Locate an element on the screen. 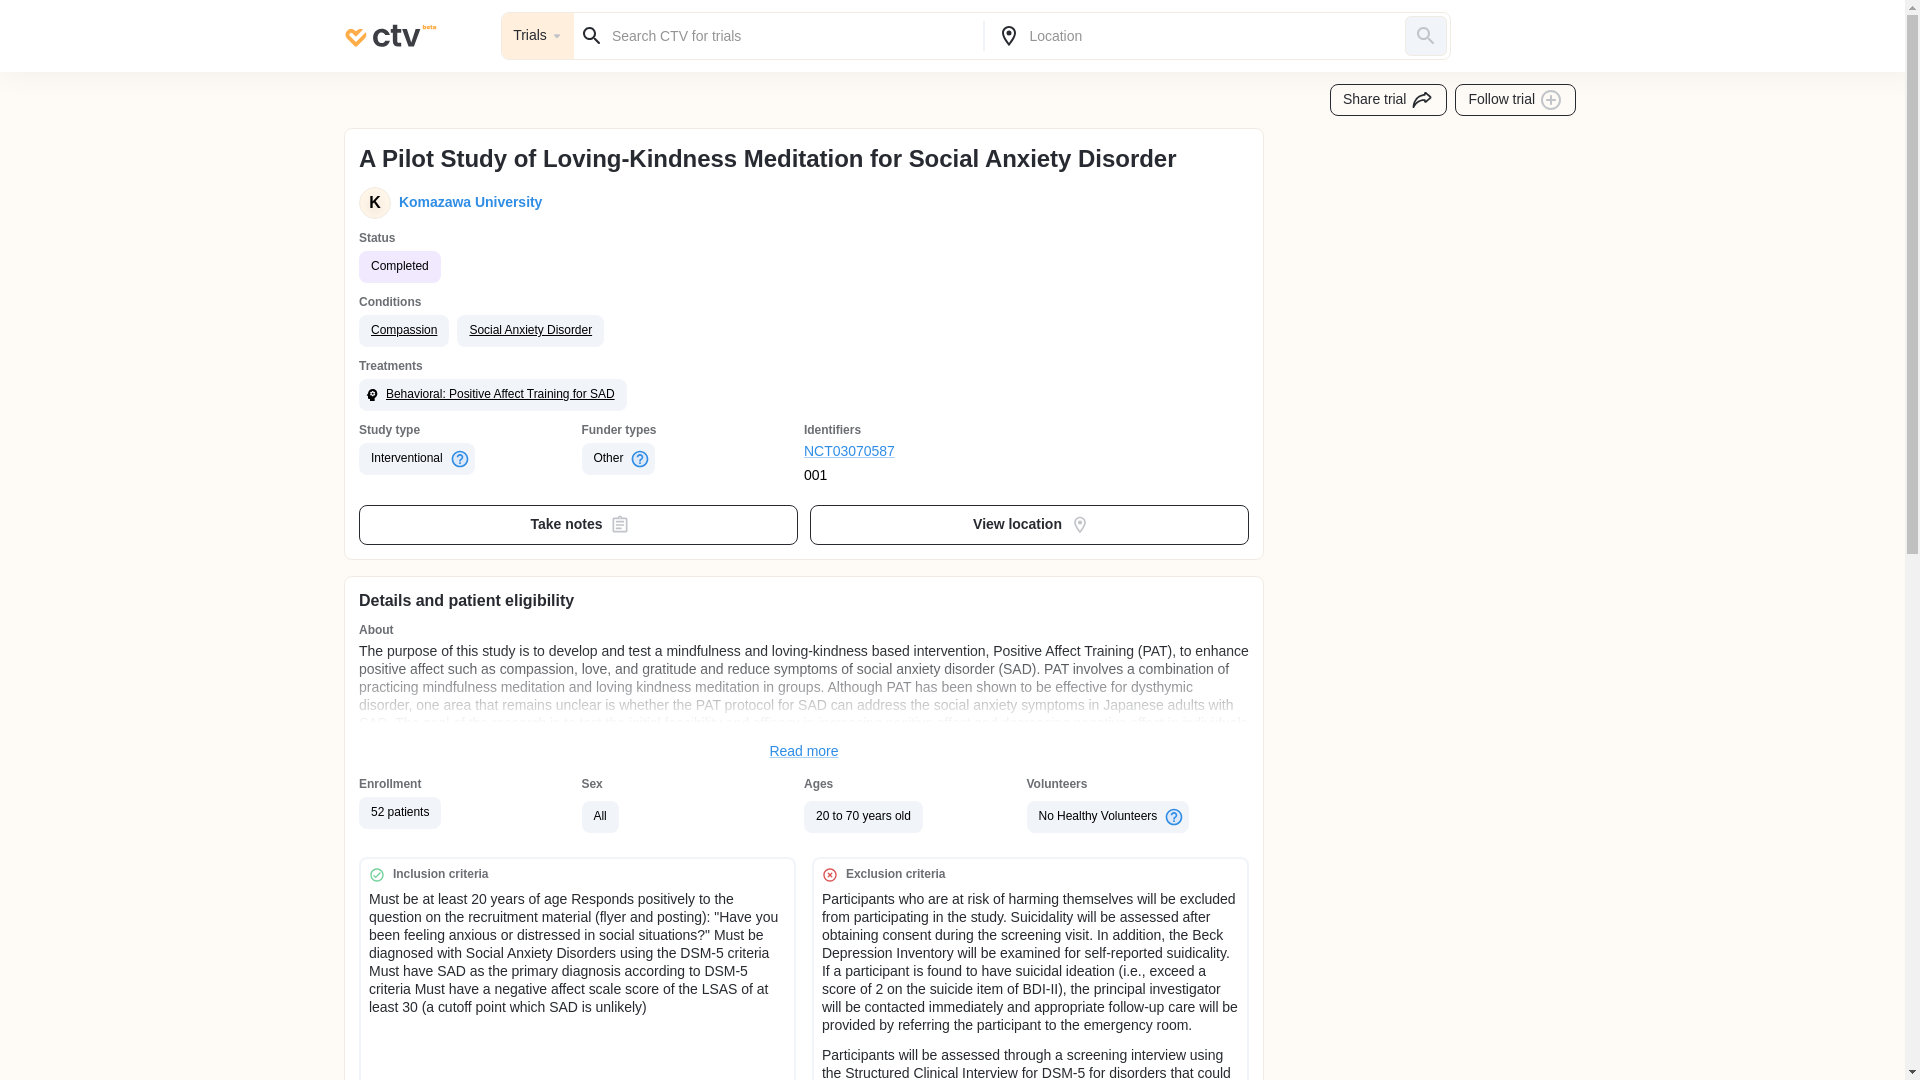  NCT03070587 is located at coordinates (916, 452).